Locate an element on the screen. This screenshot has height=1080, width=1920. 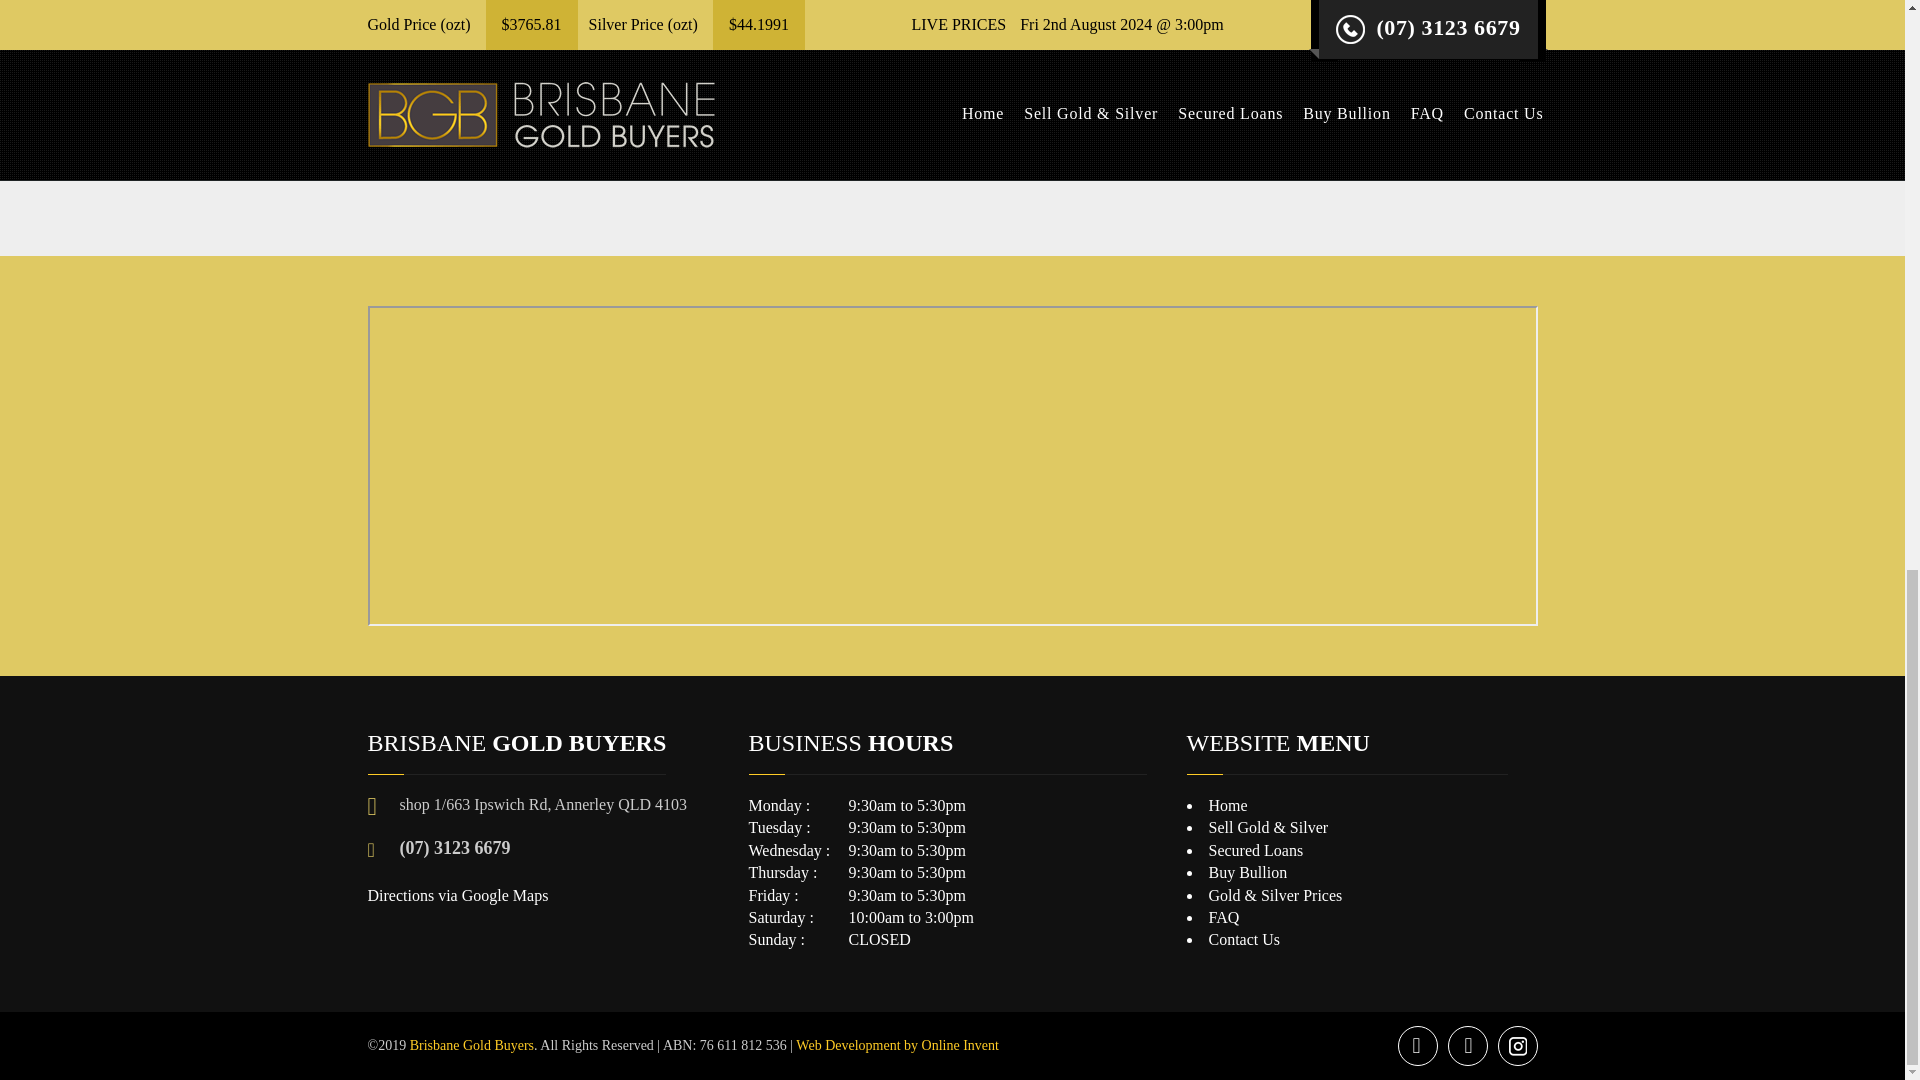
Directions via Google Maps is located at coordinates (458, 894).